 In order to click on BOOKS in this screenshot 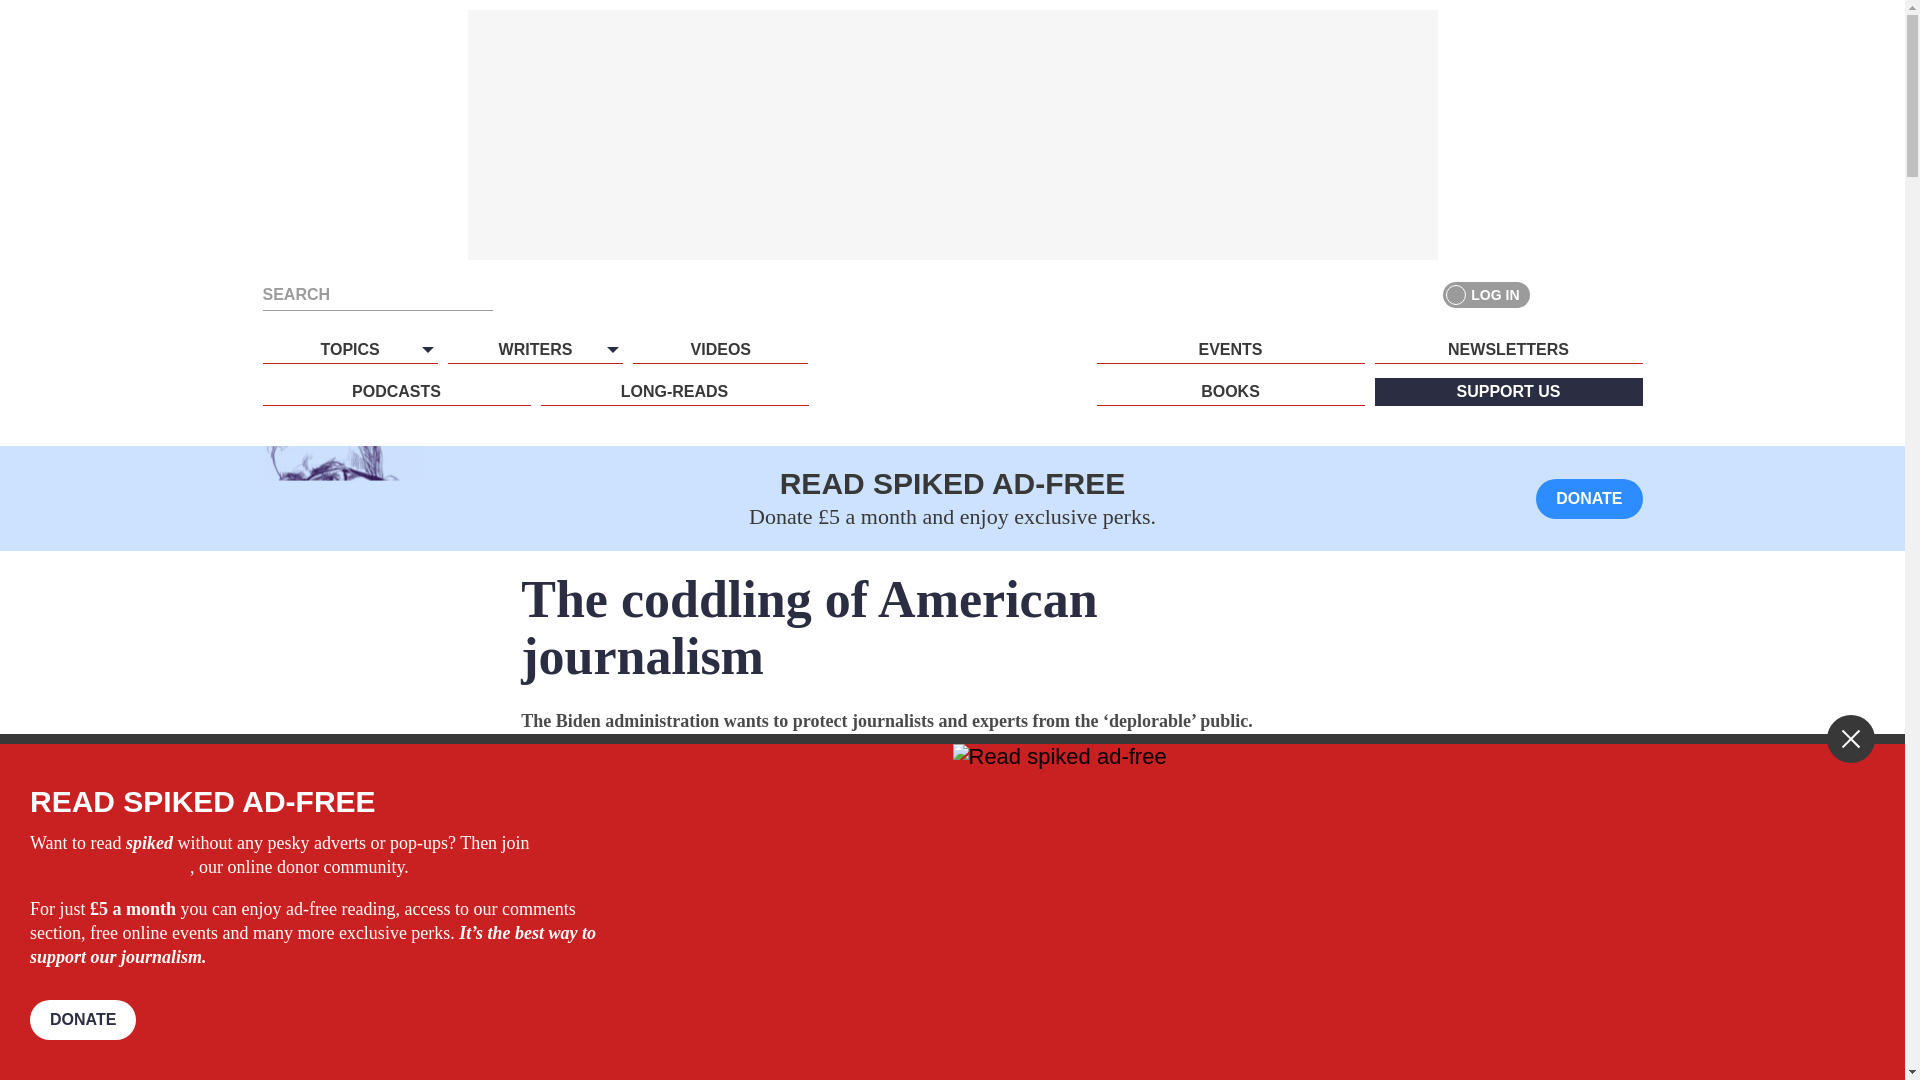, I will do `click(1230, 392)`.